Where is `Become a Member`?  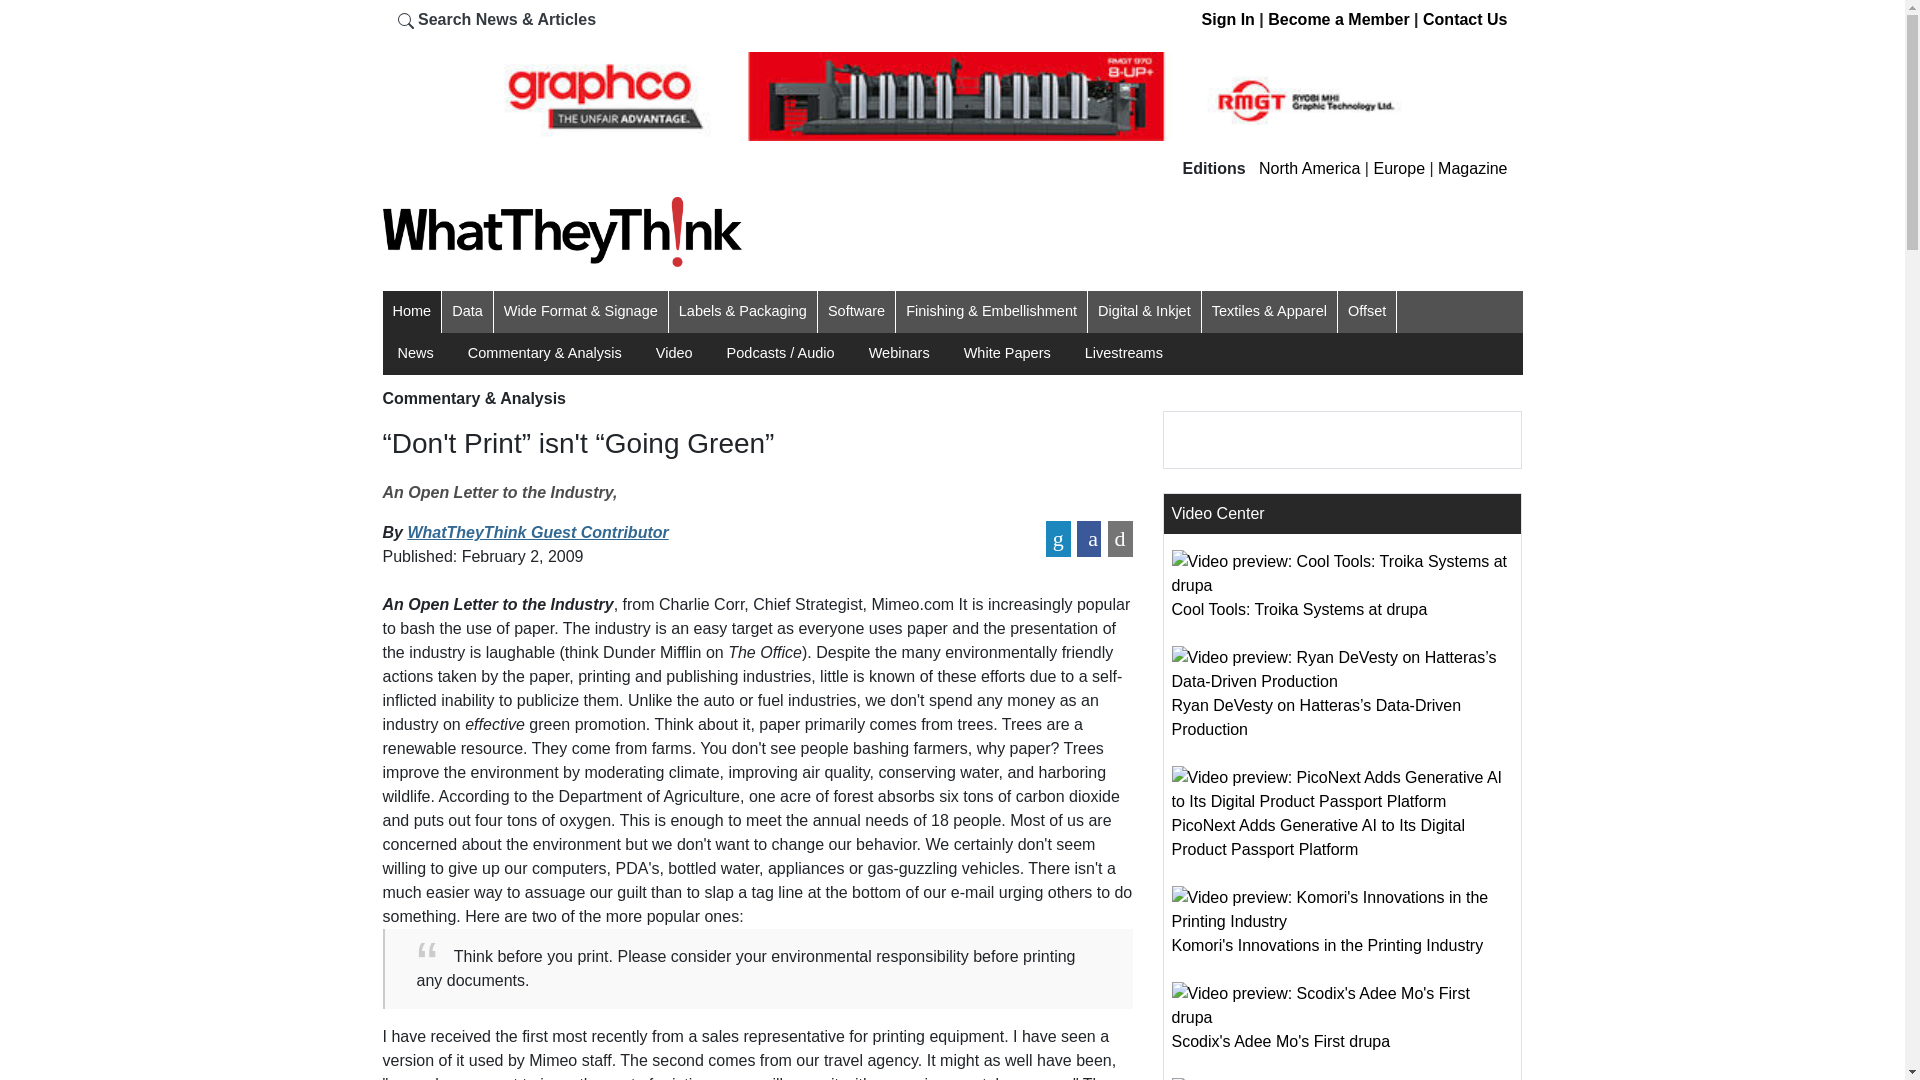 Become a Member is located at coordinates (1338, 19).